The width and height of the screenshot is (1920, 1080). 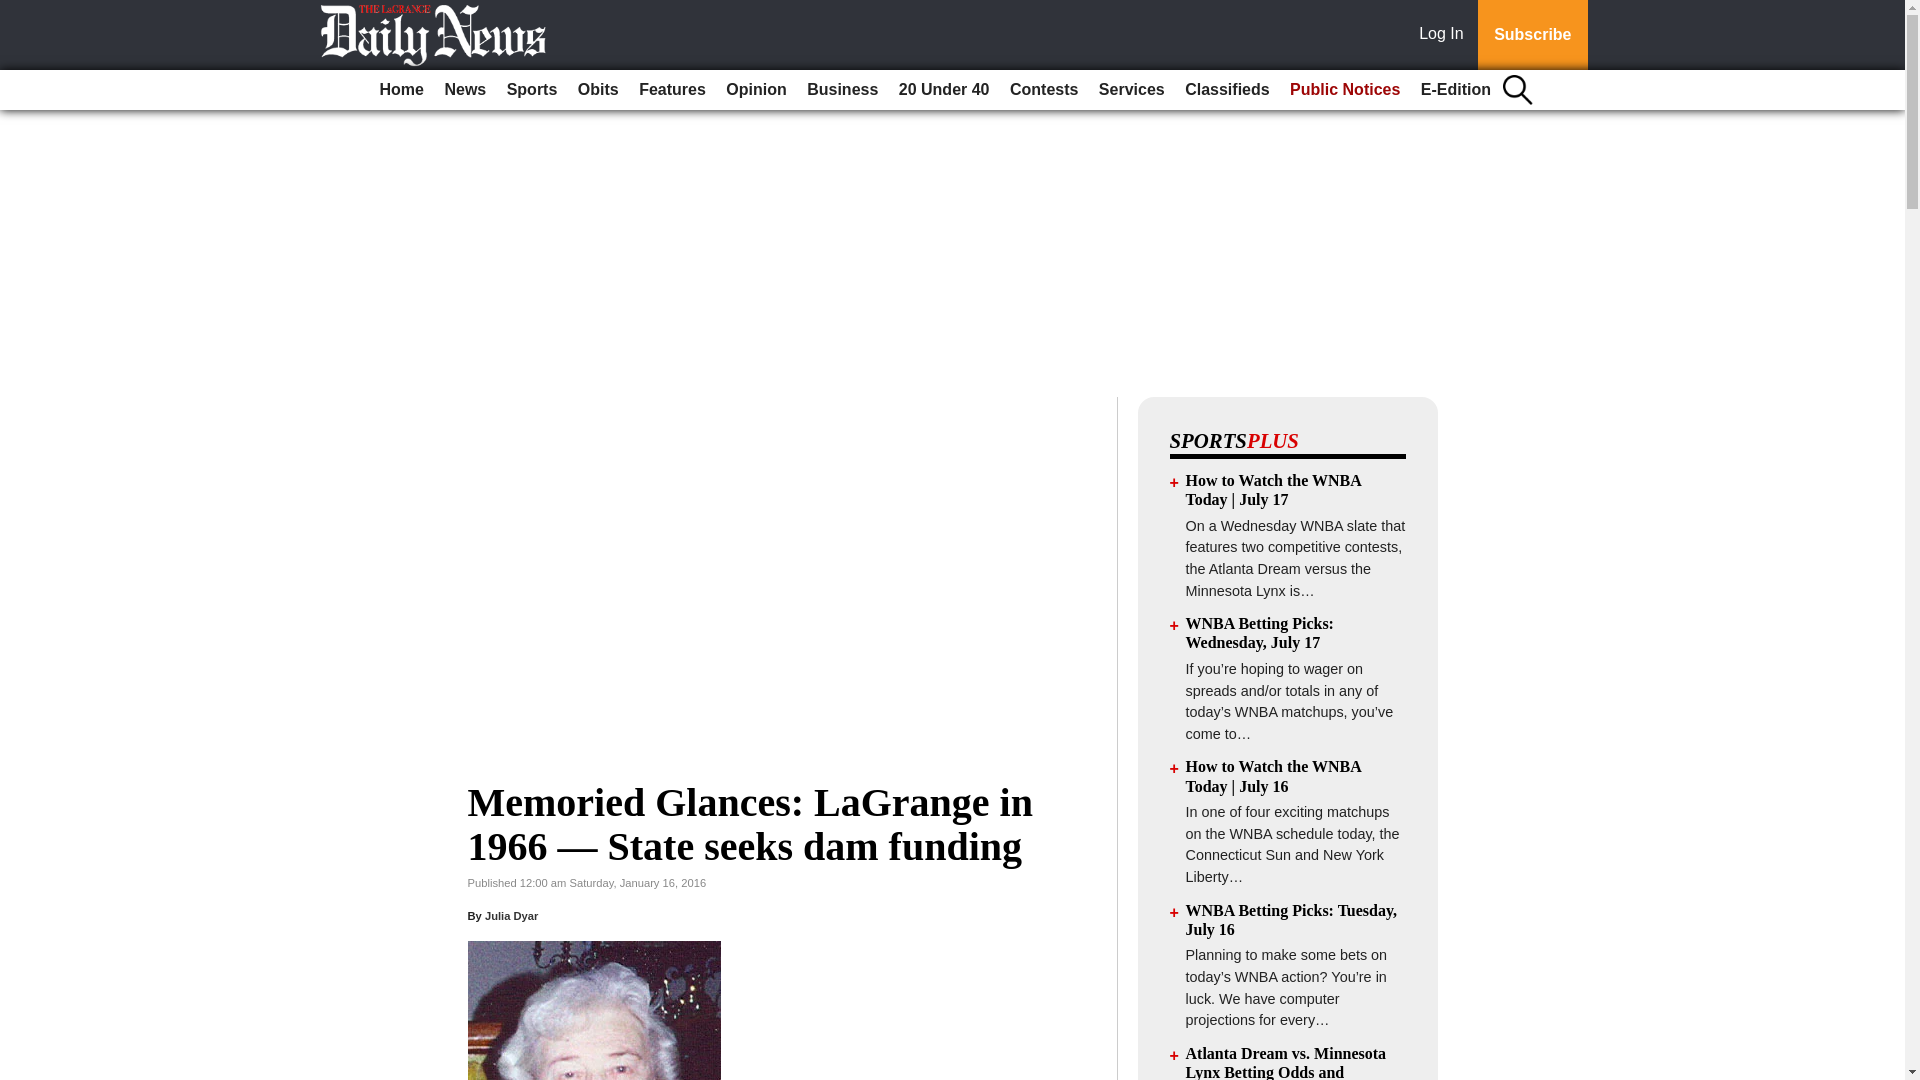 What do you see at coordinates (598, 90) in the screenshot?
I see `Obits` at bounding box center [598, 90].